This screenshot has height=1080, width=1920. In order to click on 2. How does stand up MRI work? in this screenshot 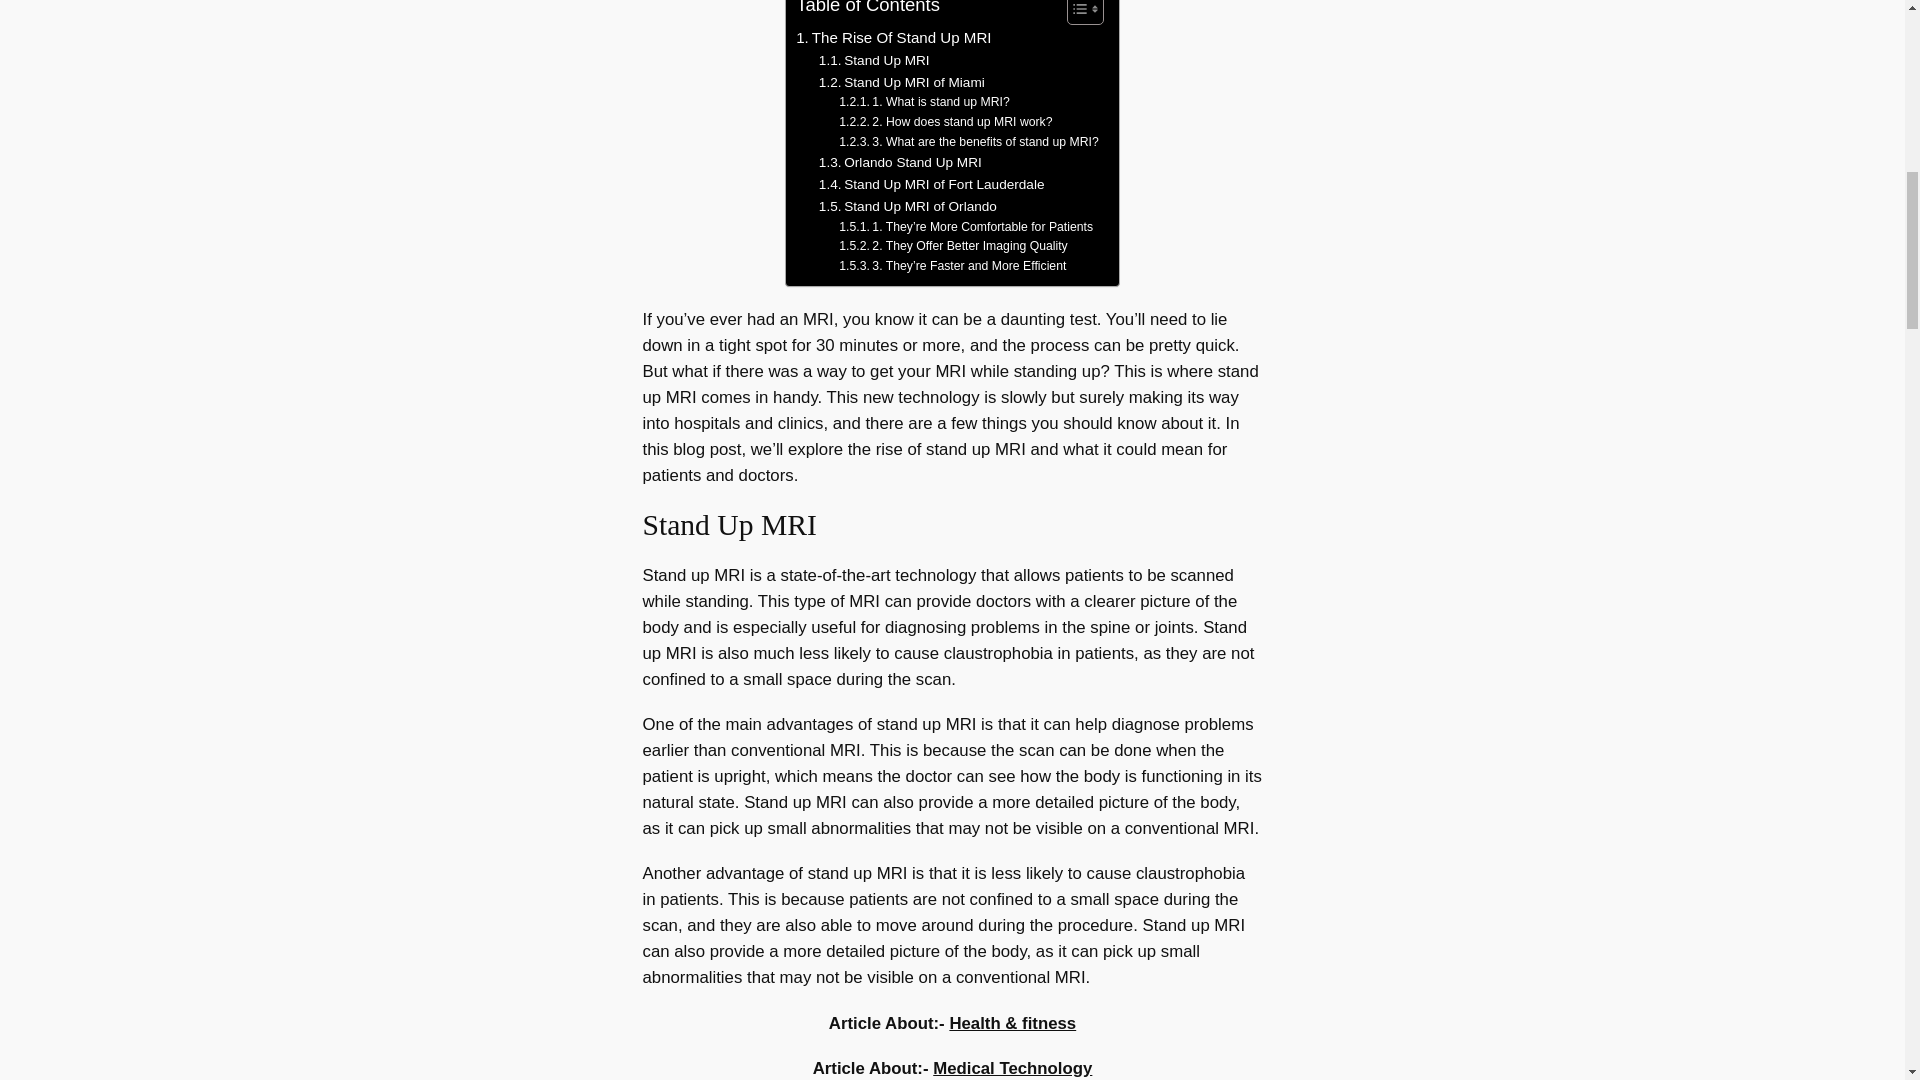, I will do `click(946, 122)`.